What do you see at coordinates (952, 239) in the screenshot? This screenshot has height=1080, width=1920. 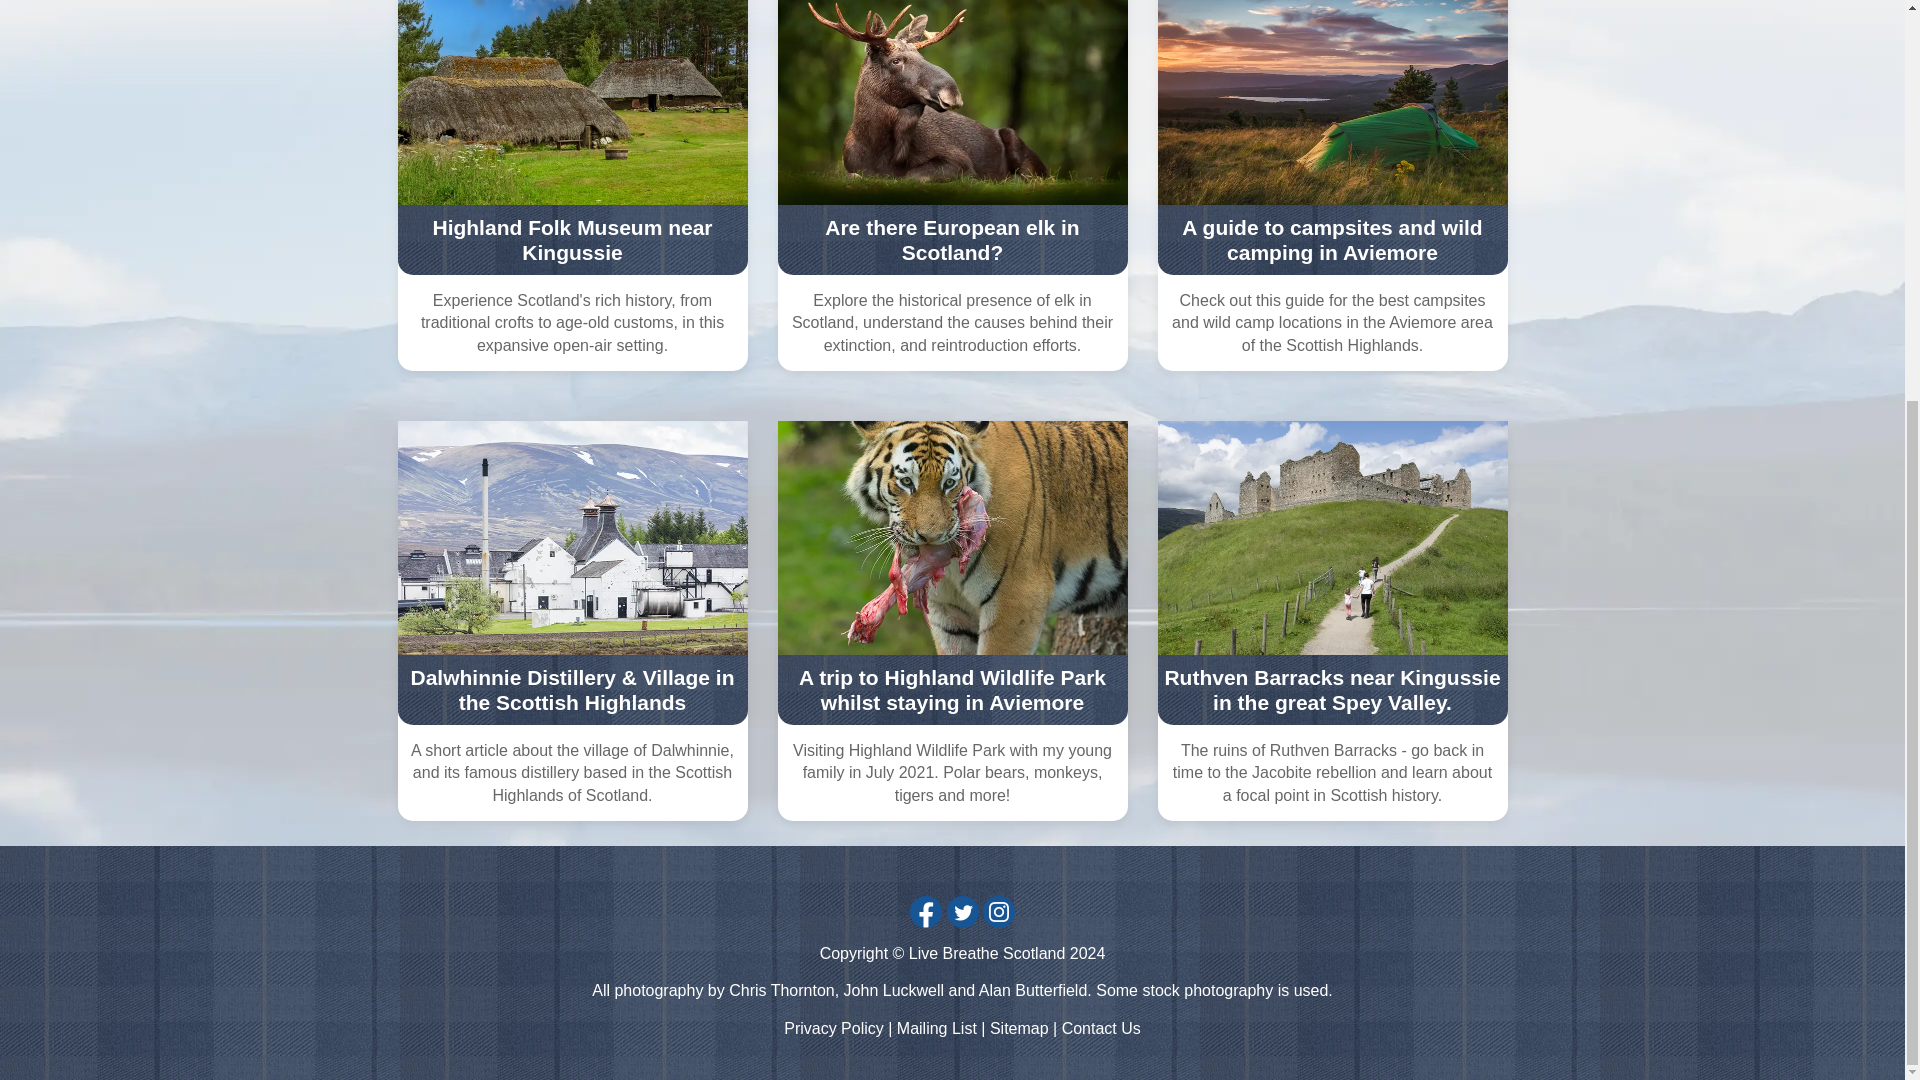 I see `Are there European elk in Scotland?` at bounding box center [952, 239].